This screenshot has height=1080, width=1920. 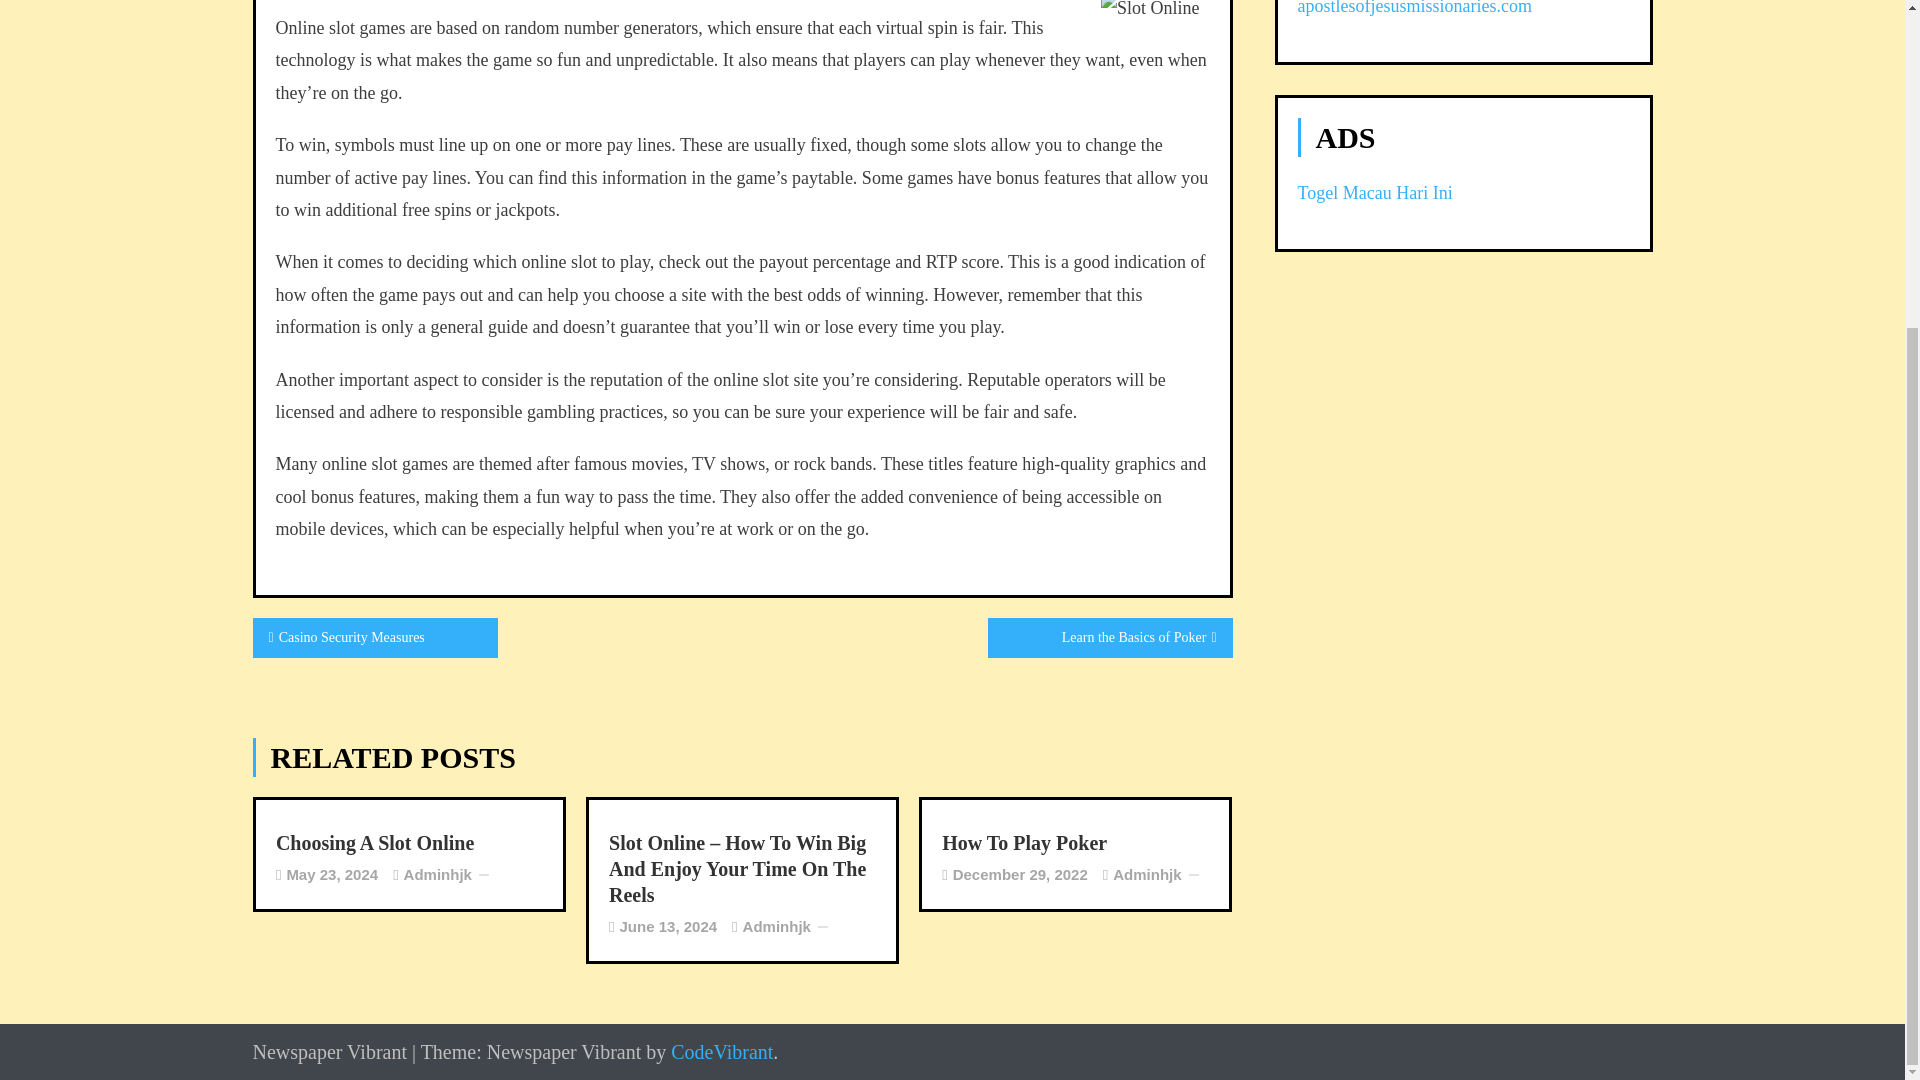 What do you see at coordinates (1414, 8) in the screenshot?
I see `apostlesofjesusmissionaries.com` at bounding box center [1414, 8].